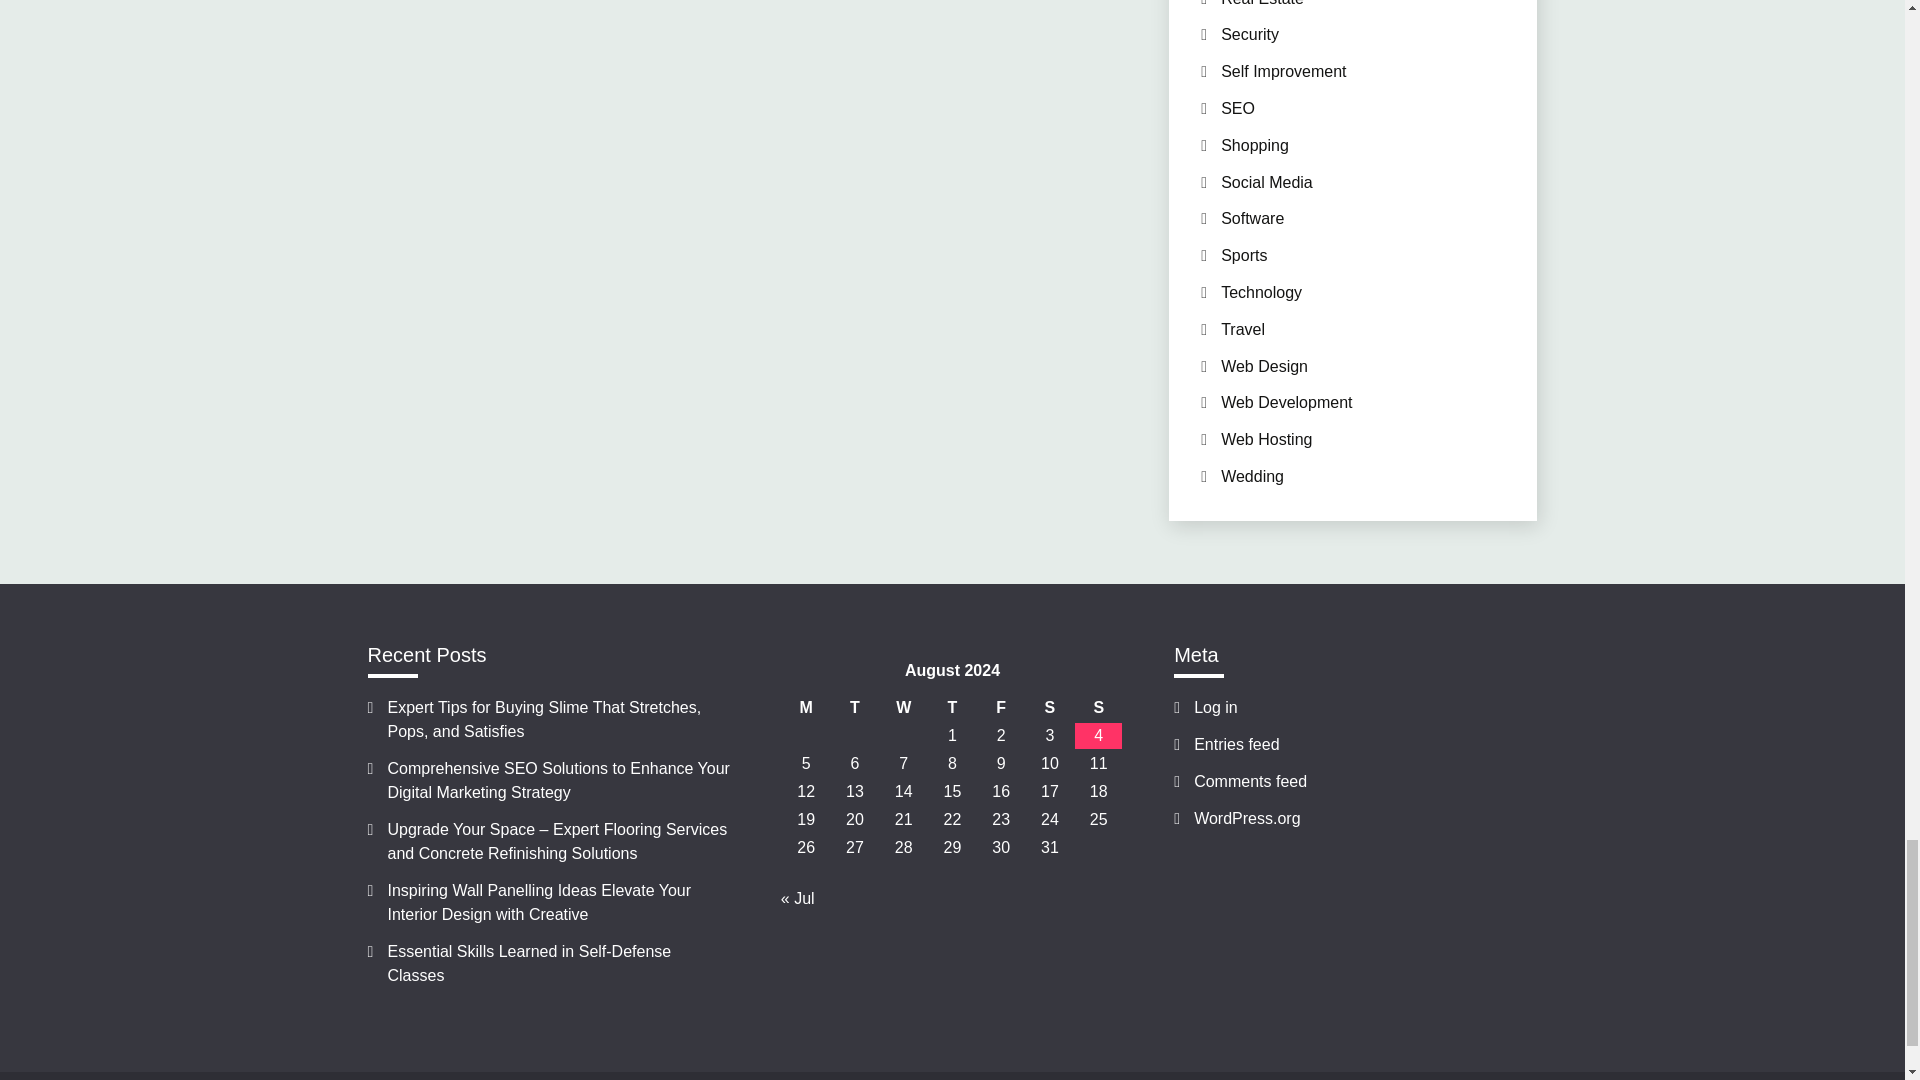 The height and width of the screenshot is (1080, 1920). What do you see at coordinates (1001, 708) in the screenshot?
I see `Friday` at bounding box center [1001, 708].